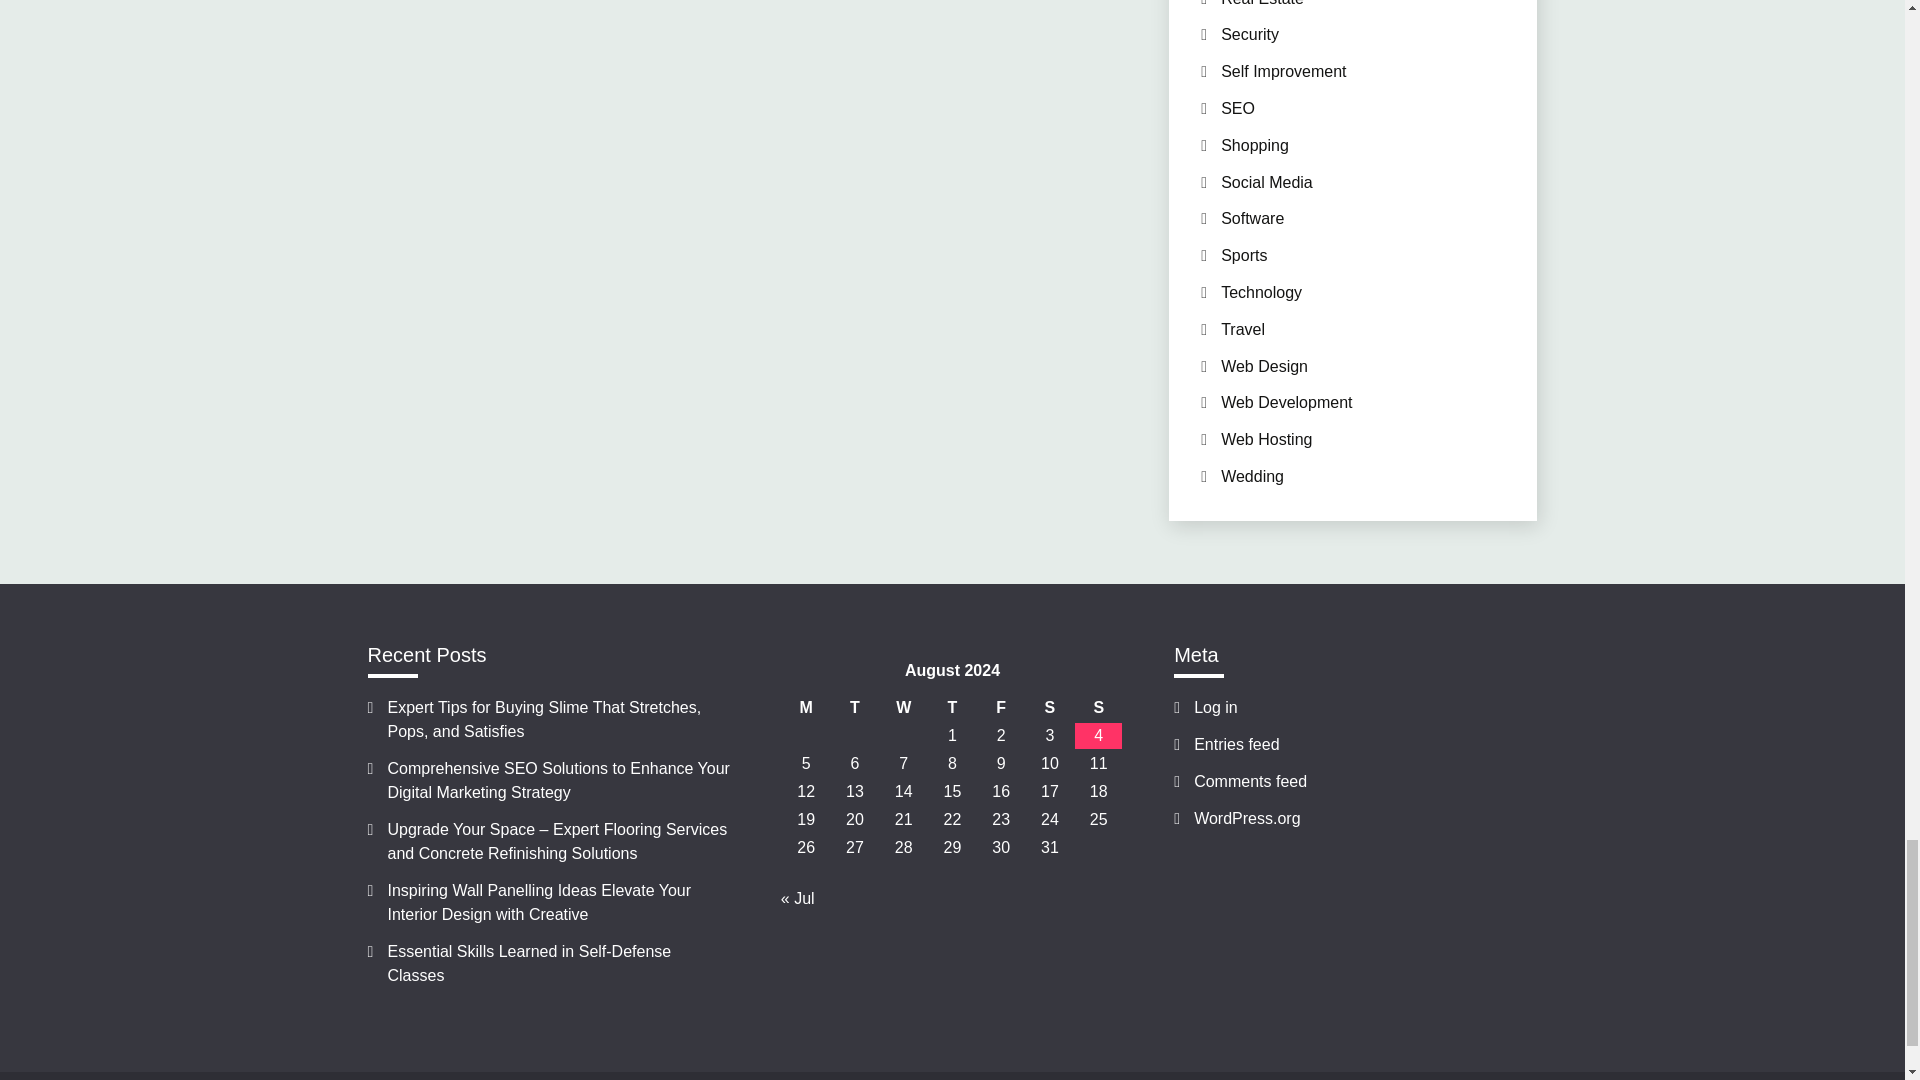 The height and width of the screenshot is (1080, 1920). What do you see at coordinates (1001, 708) in the screenshot?
I see `Friday` at bounding box center [1001, 708].